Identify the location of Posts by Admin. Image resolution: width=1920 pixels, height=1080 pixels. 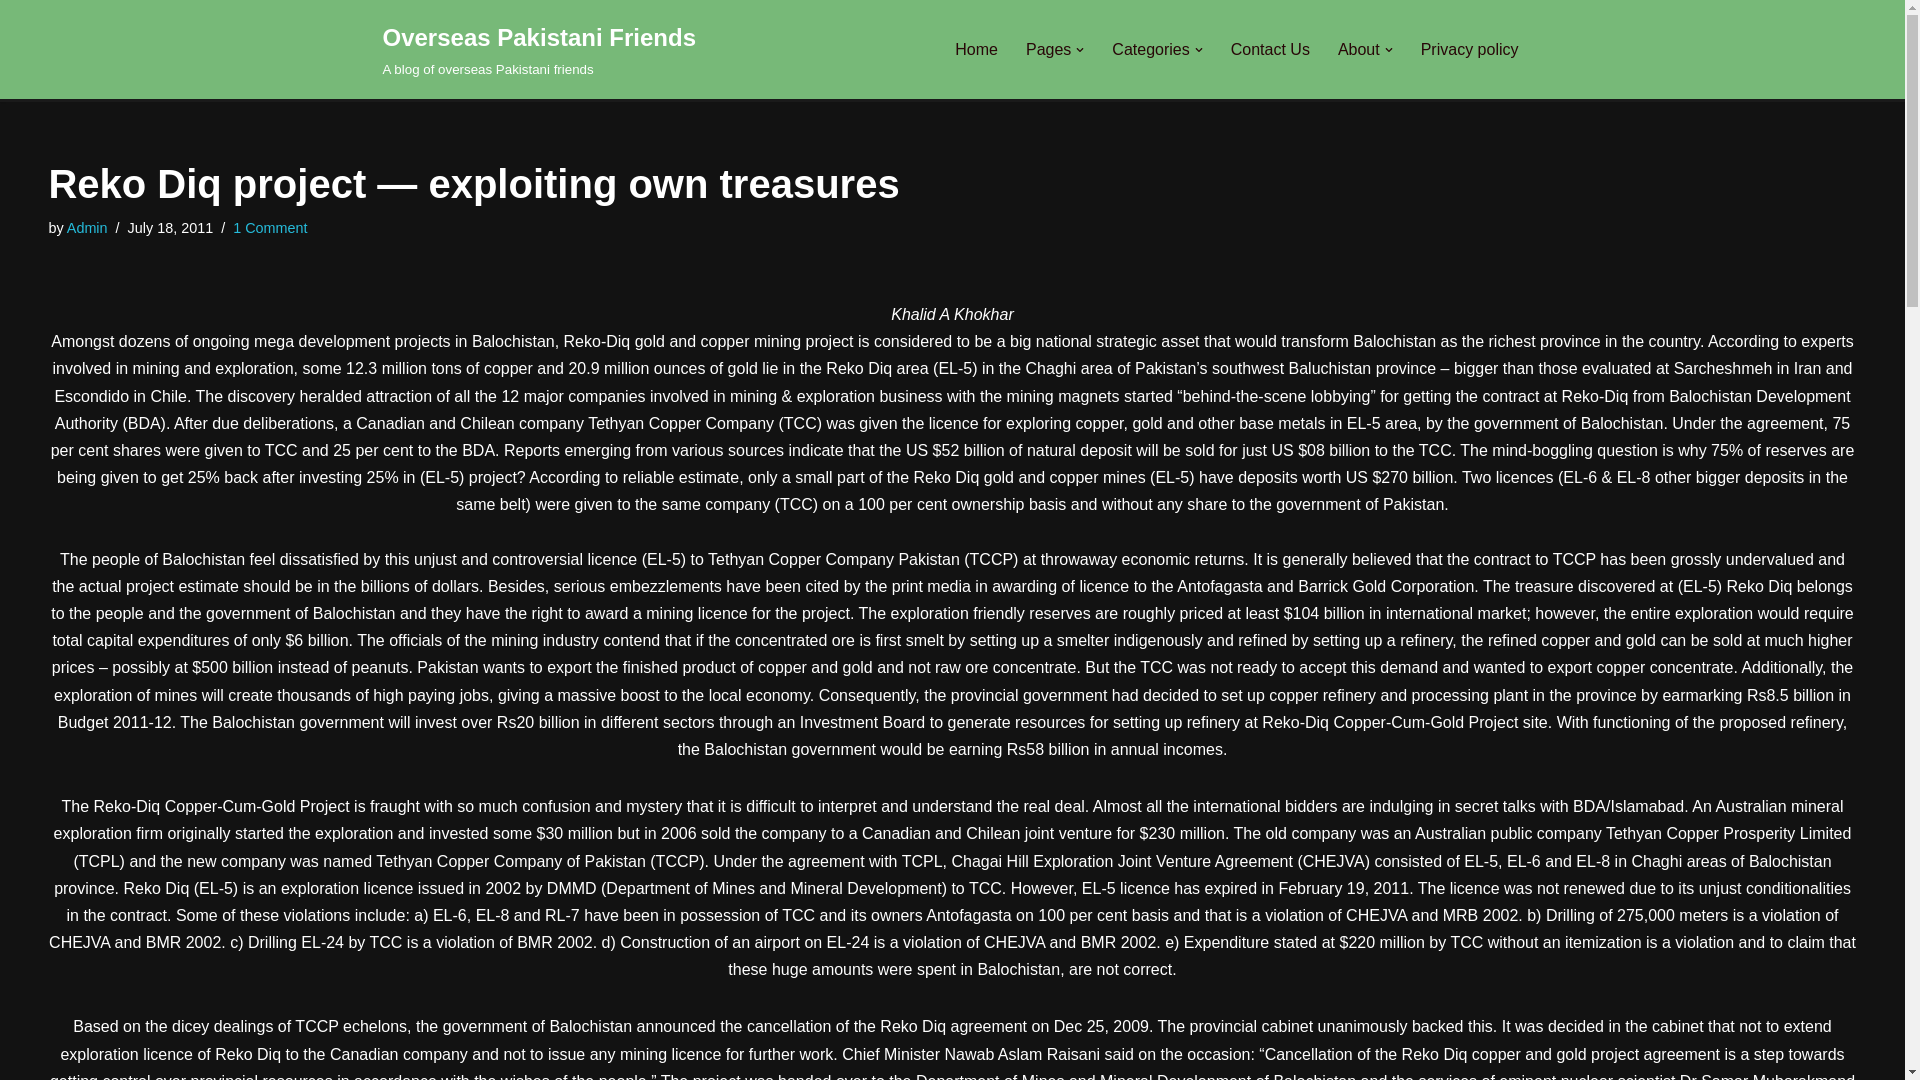
(87, 228).